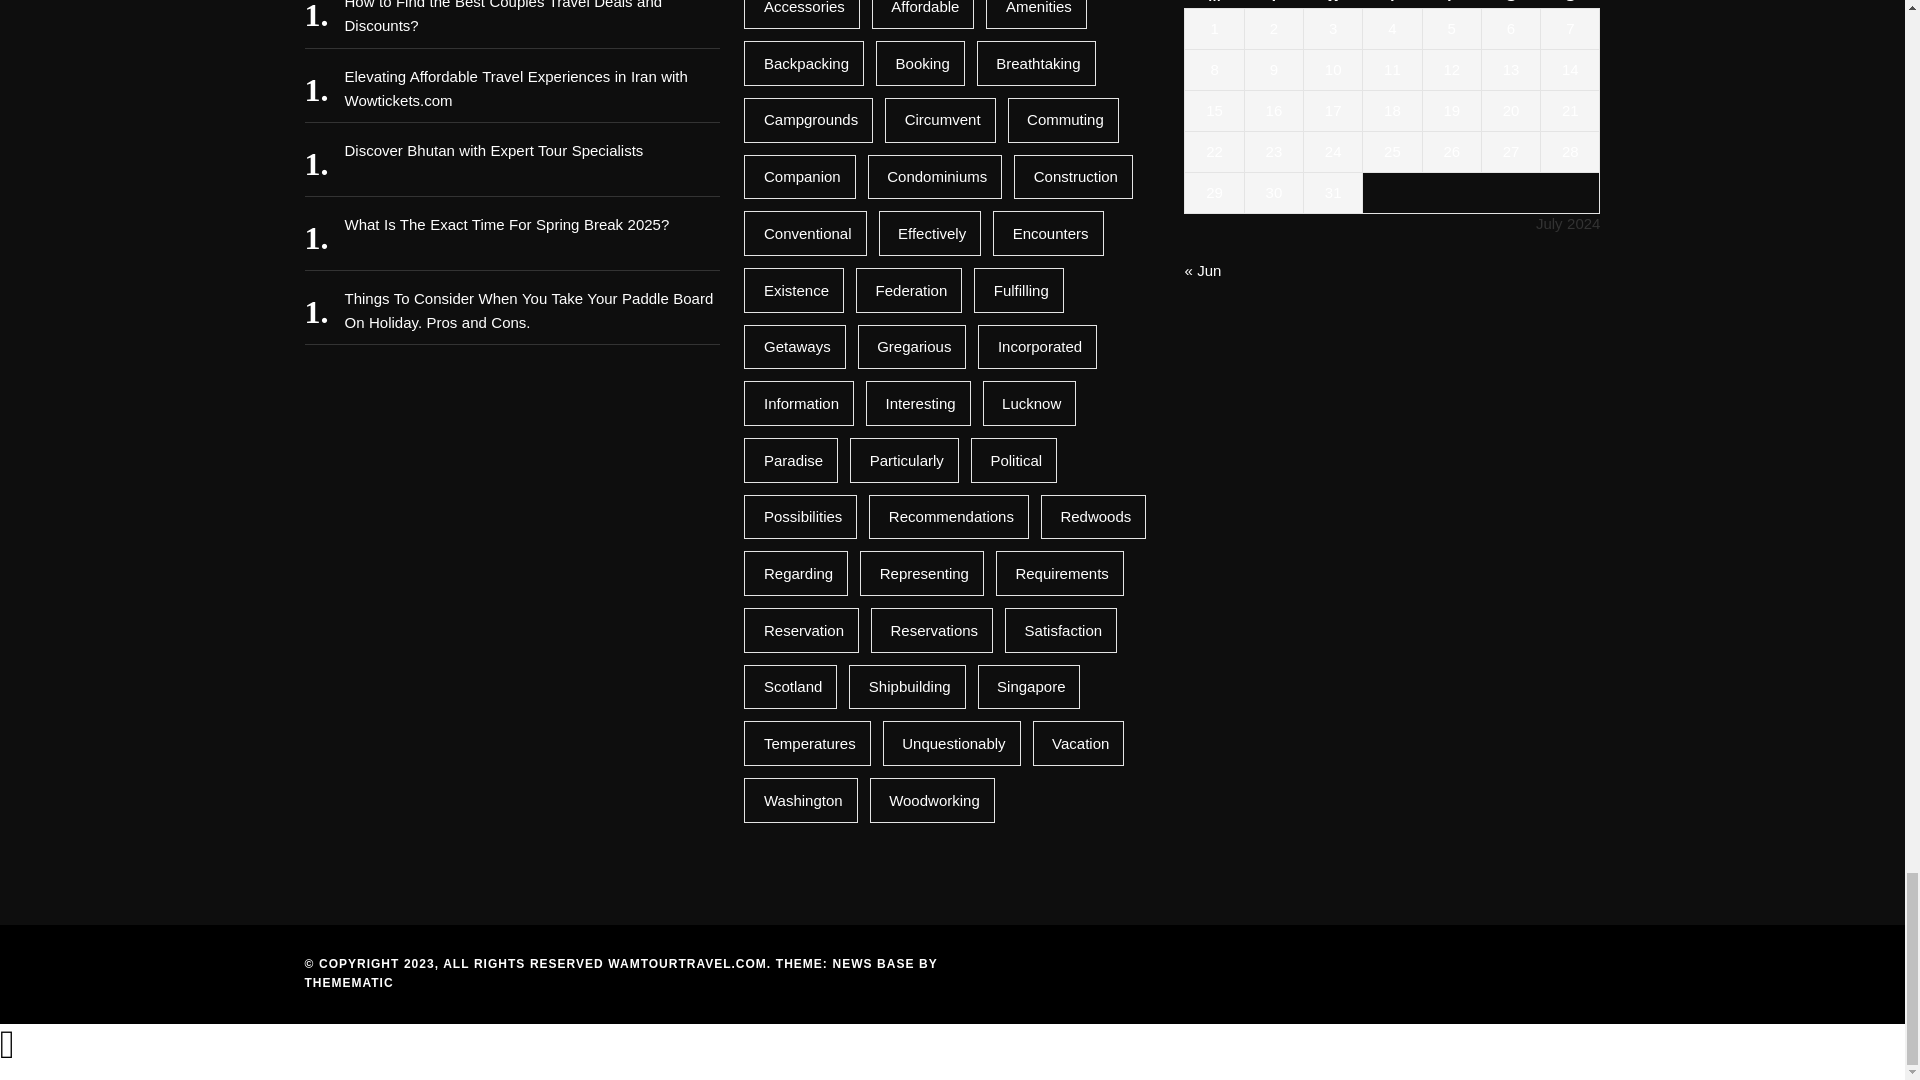 The height and width of the screenshot is (1080, 1920). What do you see at coordinates (1570, 4) in the screenshot?
I see `Sunday` at bounding box center [1570, 4].